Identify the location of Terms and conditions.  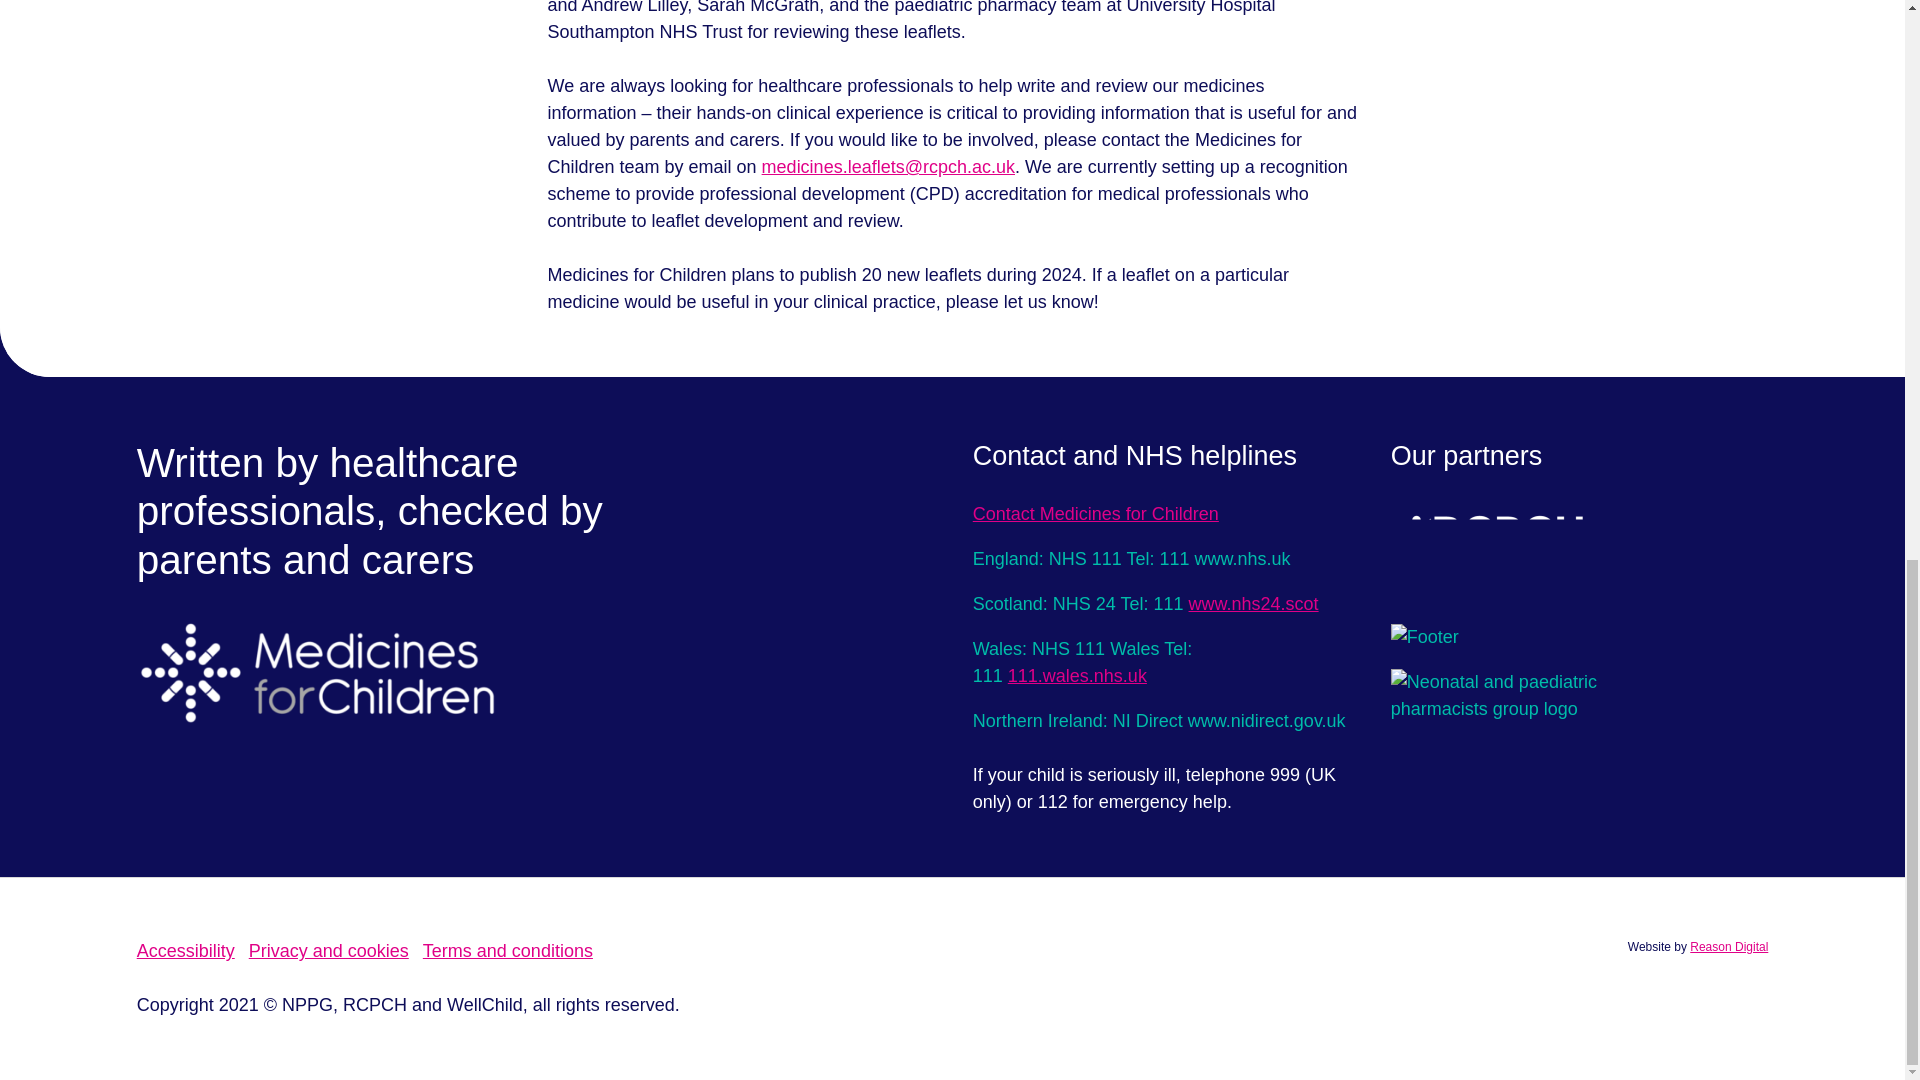
(508, 950).